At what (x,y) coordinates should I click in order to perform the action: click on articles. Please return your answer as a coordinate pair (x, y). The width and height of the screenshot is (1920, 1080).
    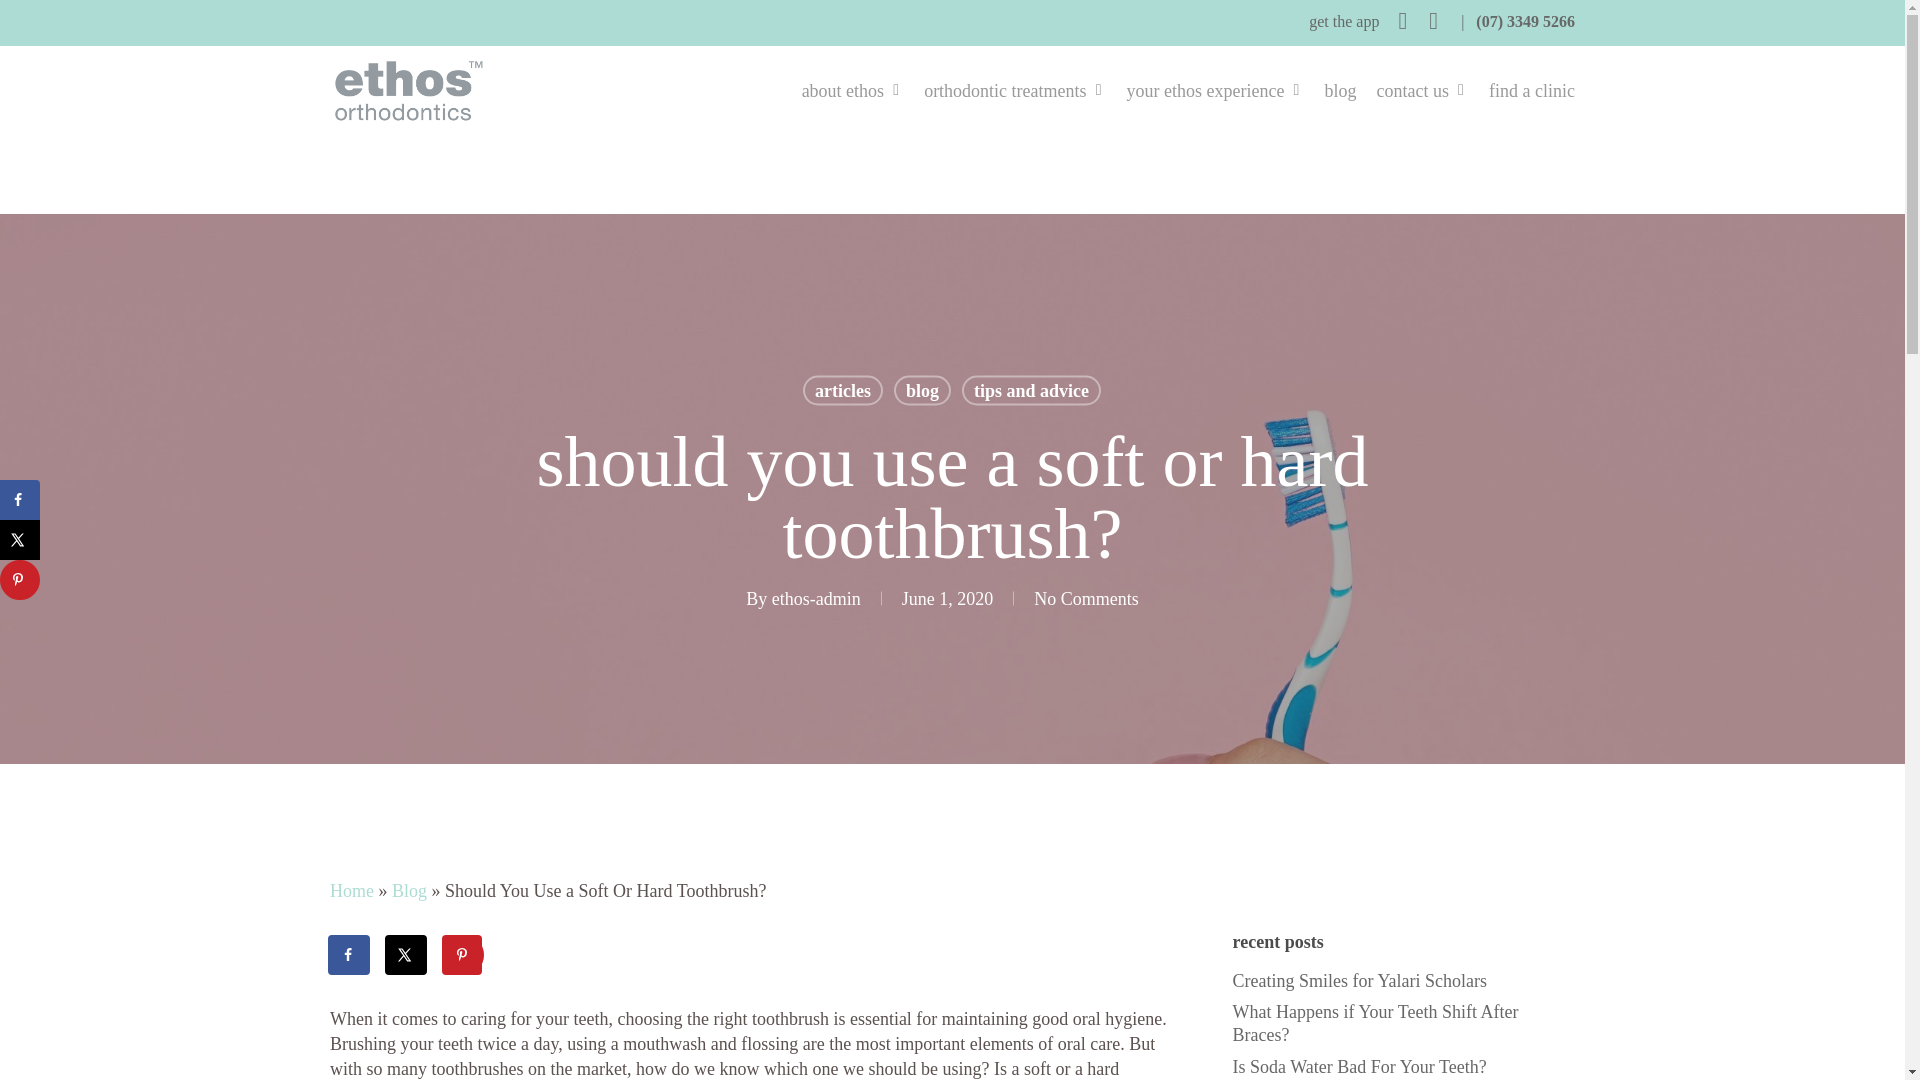
    Looking at the image, I should click on (842, 390).